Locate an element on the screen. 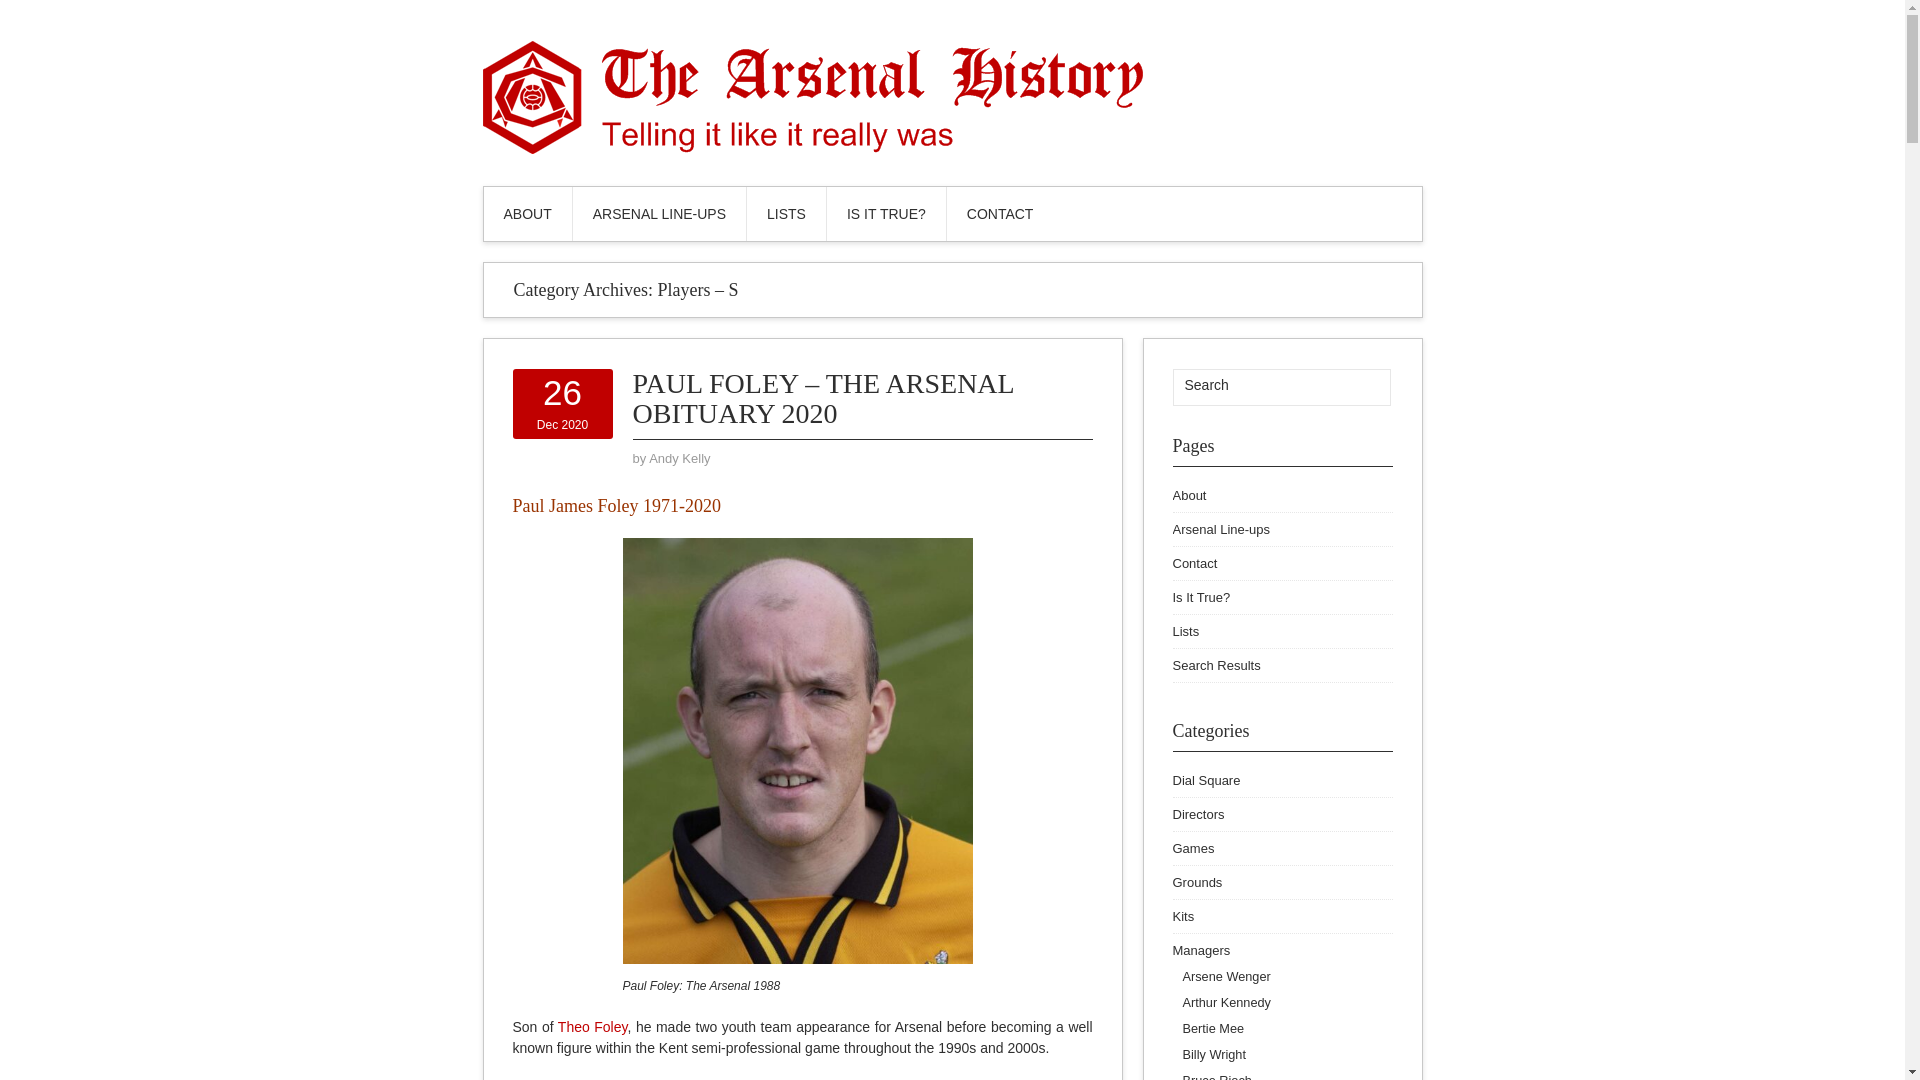 The height and width of the screenshot is (1080, 1920). ARSENAL LINE-UPS is located at coordinates (659, 213).